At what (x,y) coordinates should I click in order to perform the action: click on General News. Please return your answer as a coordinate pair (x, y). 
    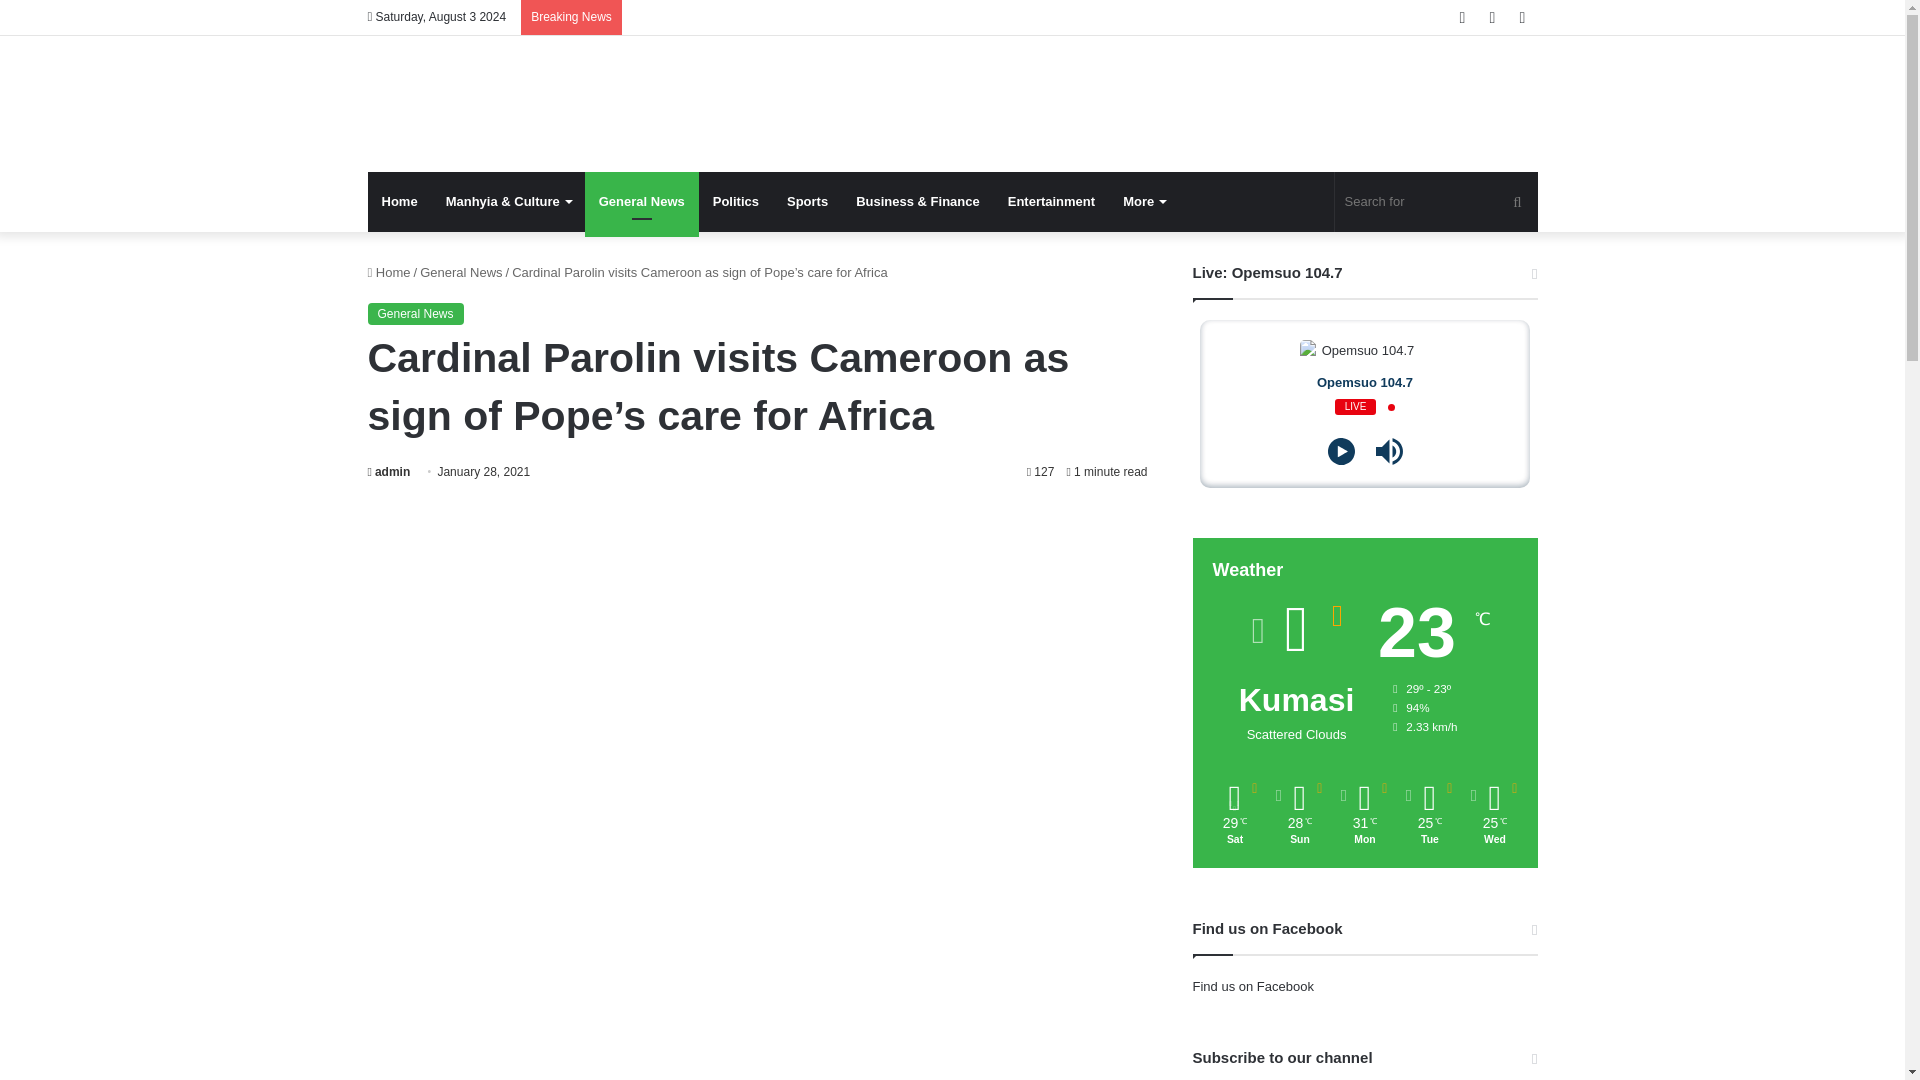
    Looking at the image, I should click on (460, 272).